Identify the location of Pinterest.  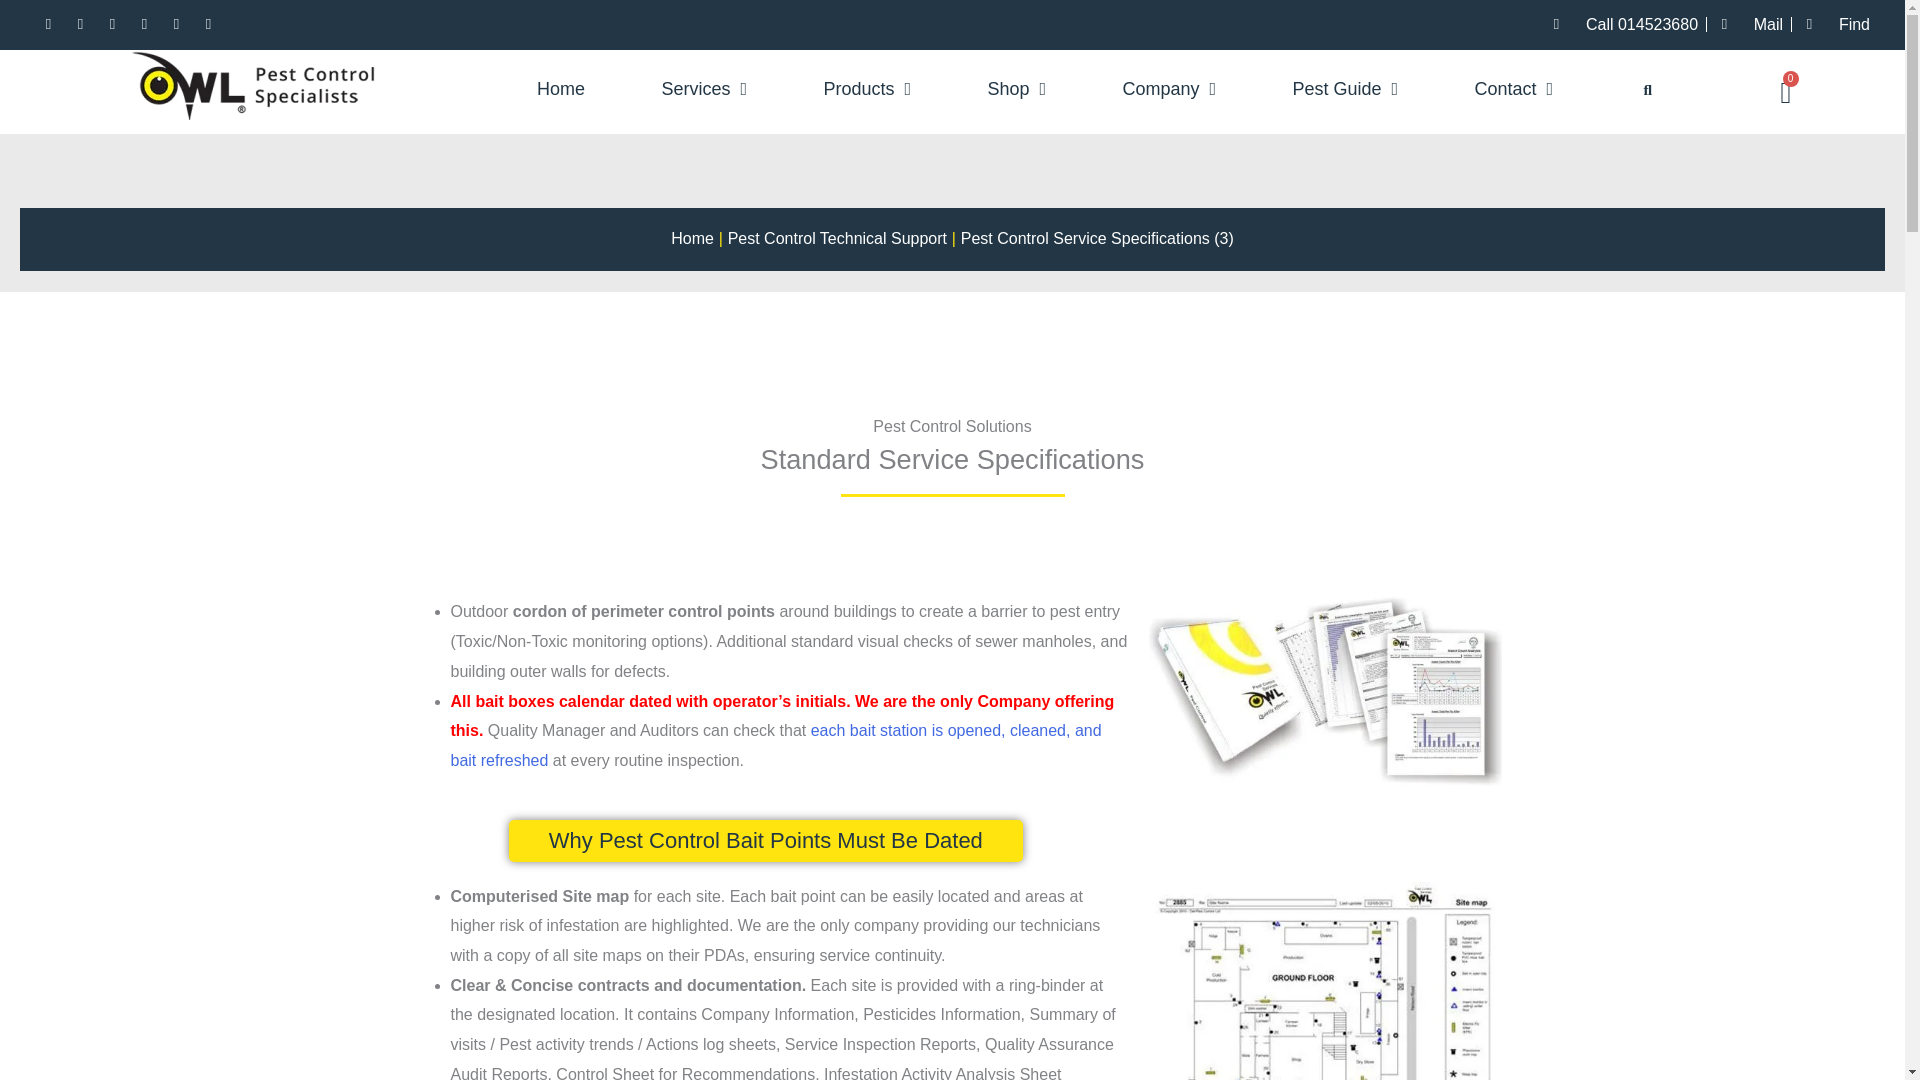
(176, 24).